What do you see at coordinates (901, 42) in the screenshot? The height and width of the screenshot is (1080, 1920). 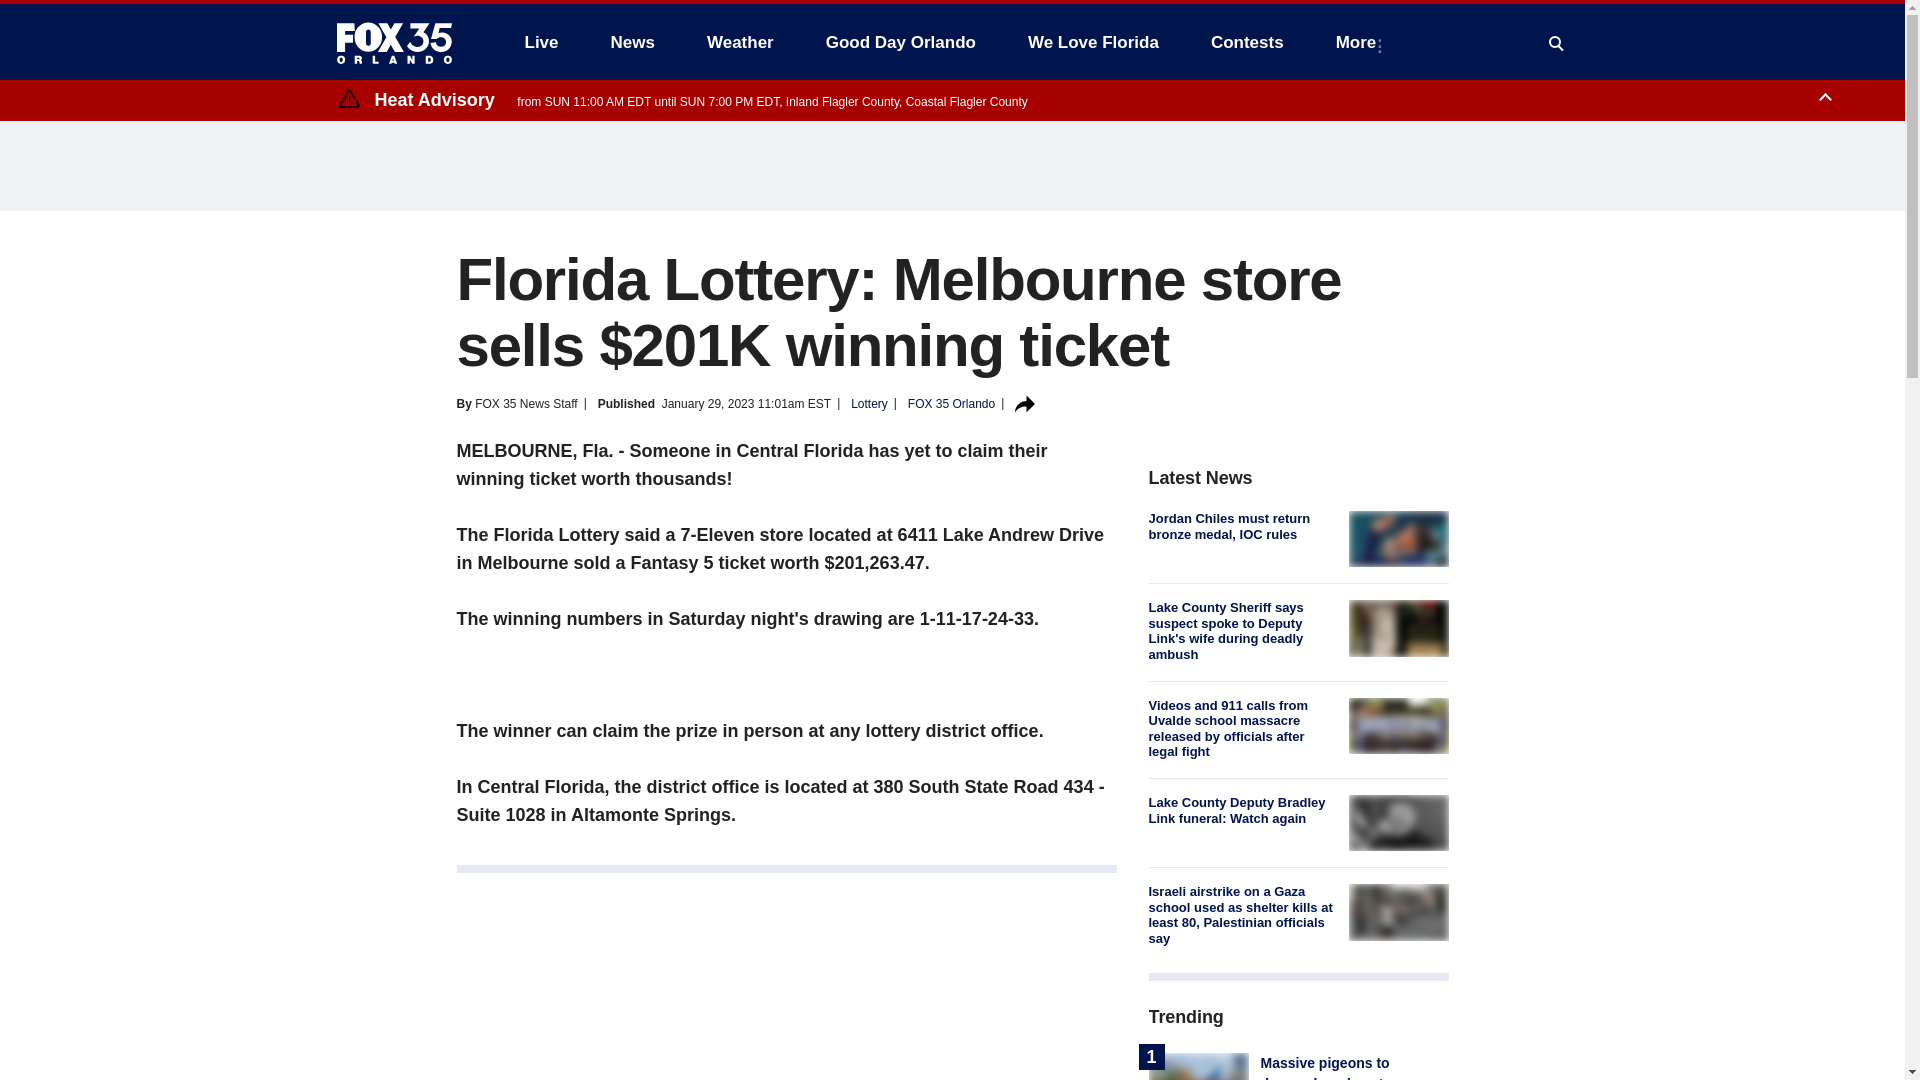 I see `Good Day Orlando` at bounding box center [901, 42].